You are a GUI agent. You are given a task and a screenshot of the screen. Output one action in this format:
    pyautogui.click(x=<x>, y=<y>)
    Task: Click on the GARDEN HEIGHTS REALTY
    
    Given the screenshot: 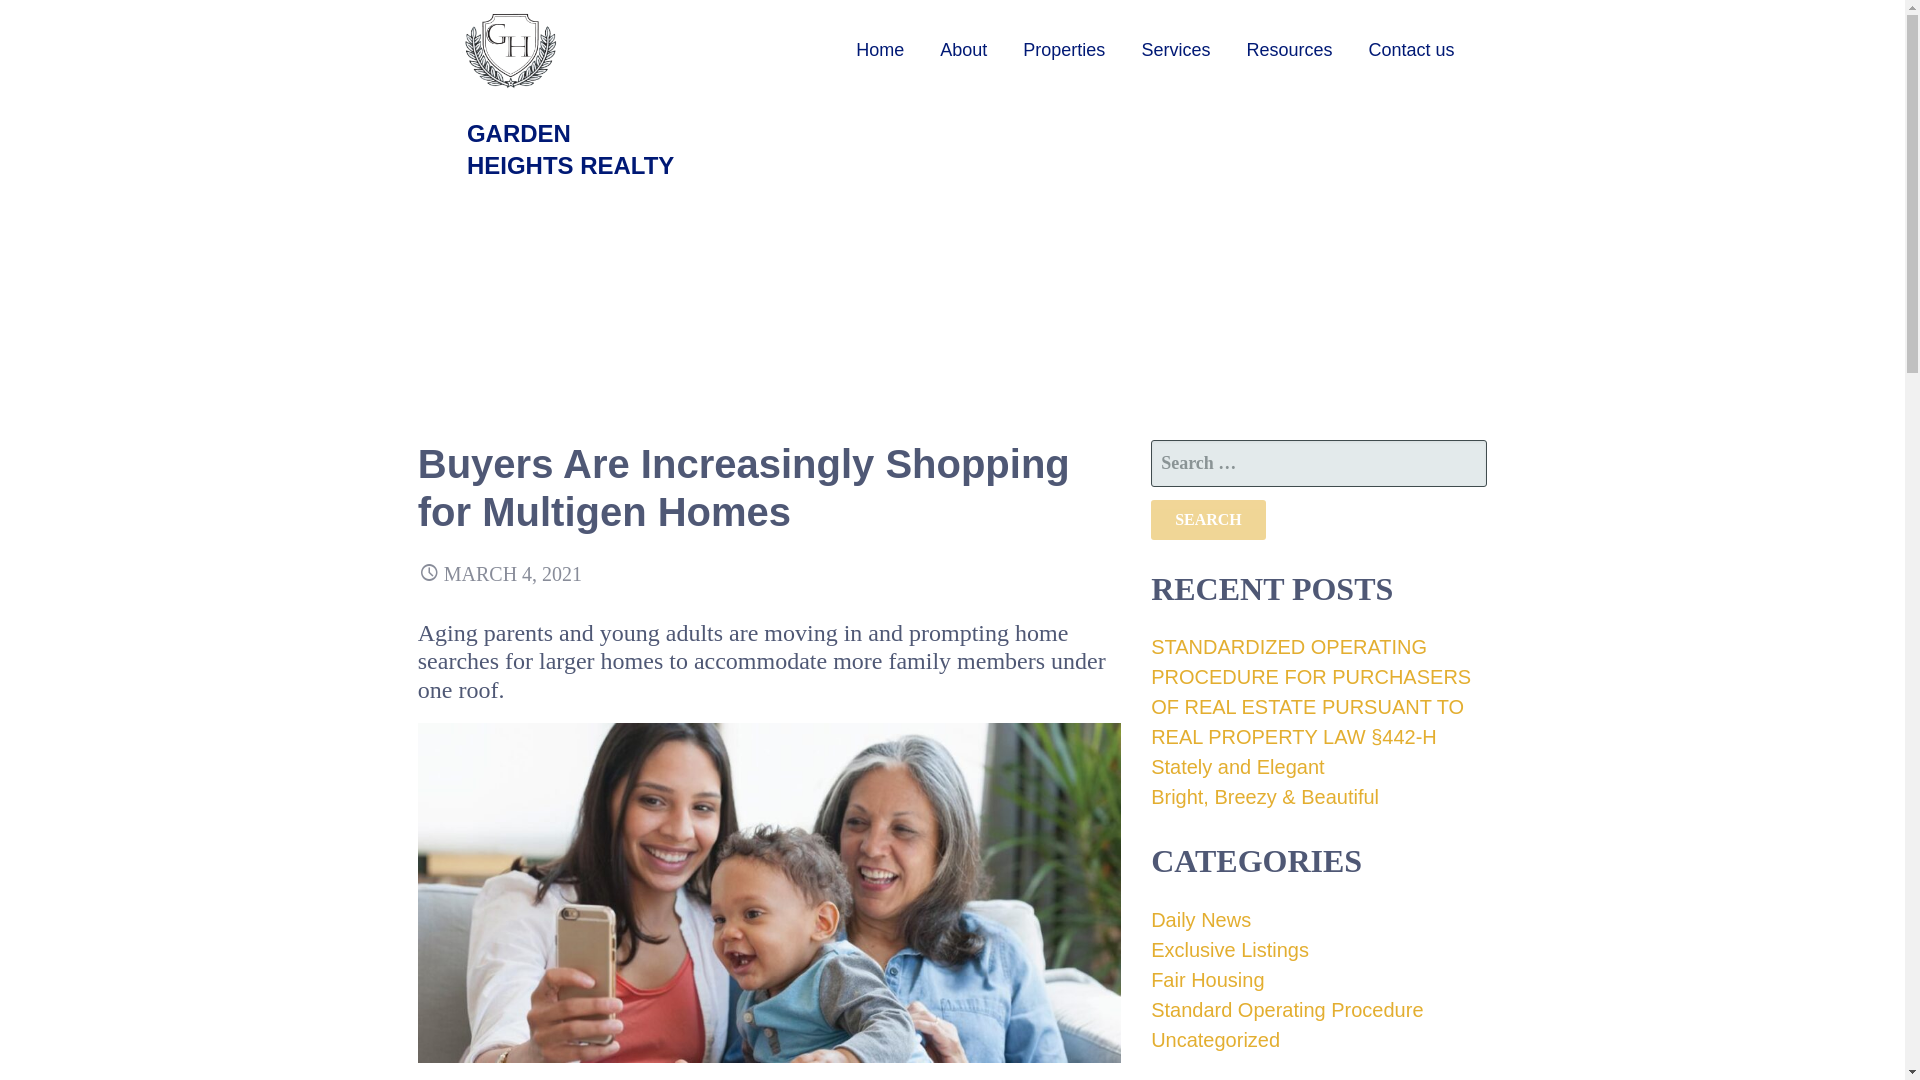 What is the action you would take?
    pyautogui.click(x=570, y=149)
    